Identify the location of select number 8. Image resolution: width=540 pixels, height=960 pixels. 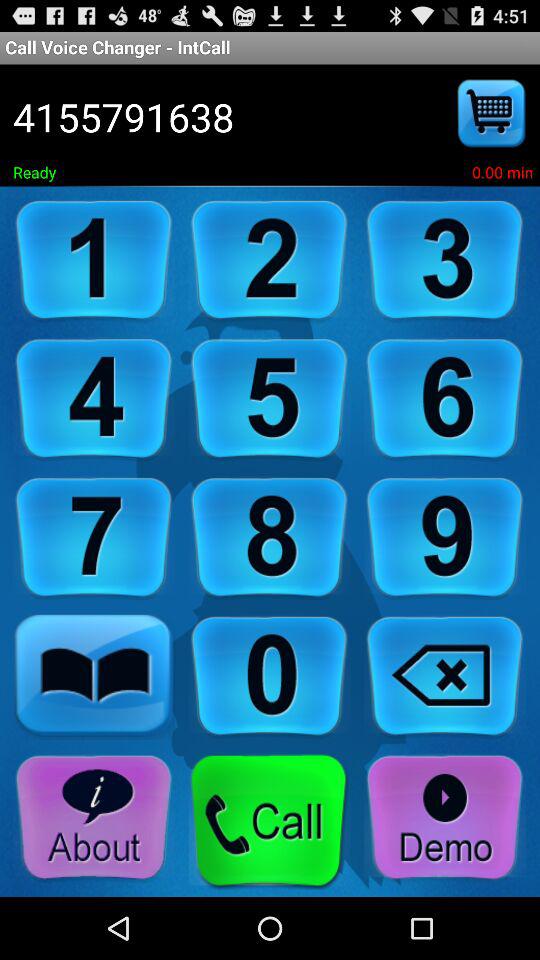
(269, 538).